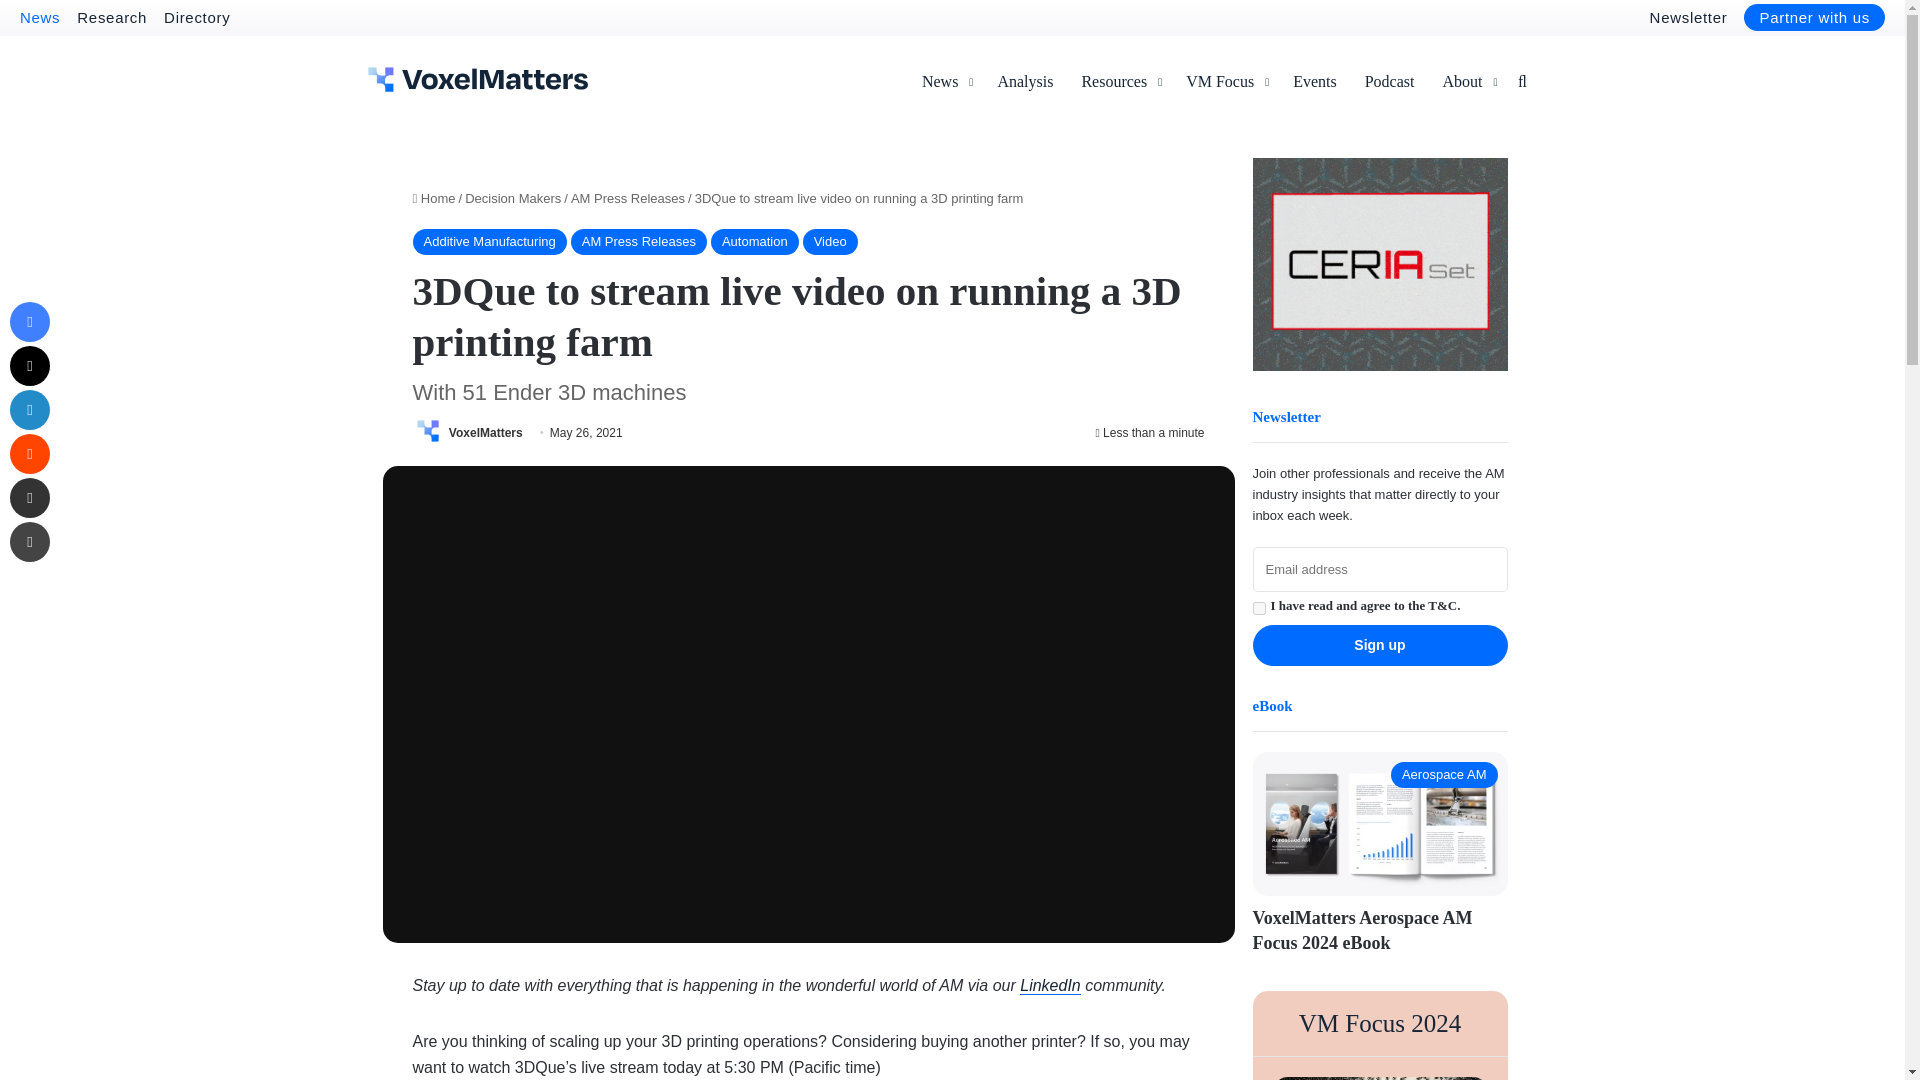 Image resolution: width=1920 pixels, height=1080 pixels. Describe the element at coordinates (1119, 82) in the screenshot. I see `Resources` at that location.